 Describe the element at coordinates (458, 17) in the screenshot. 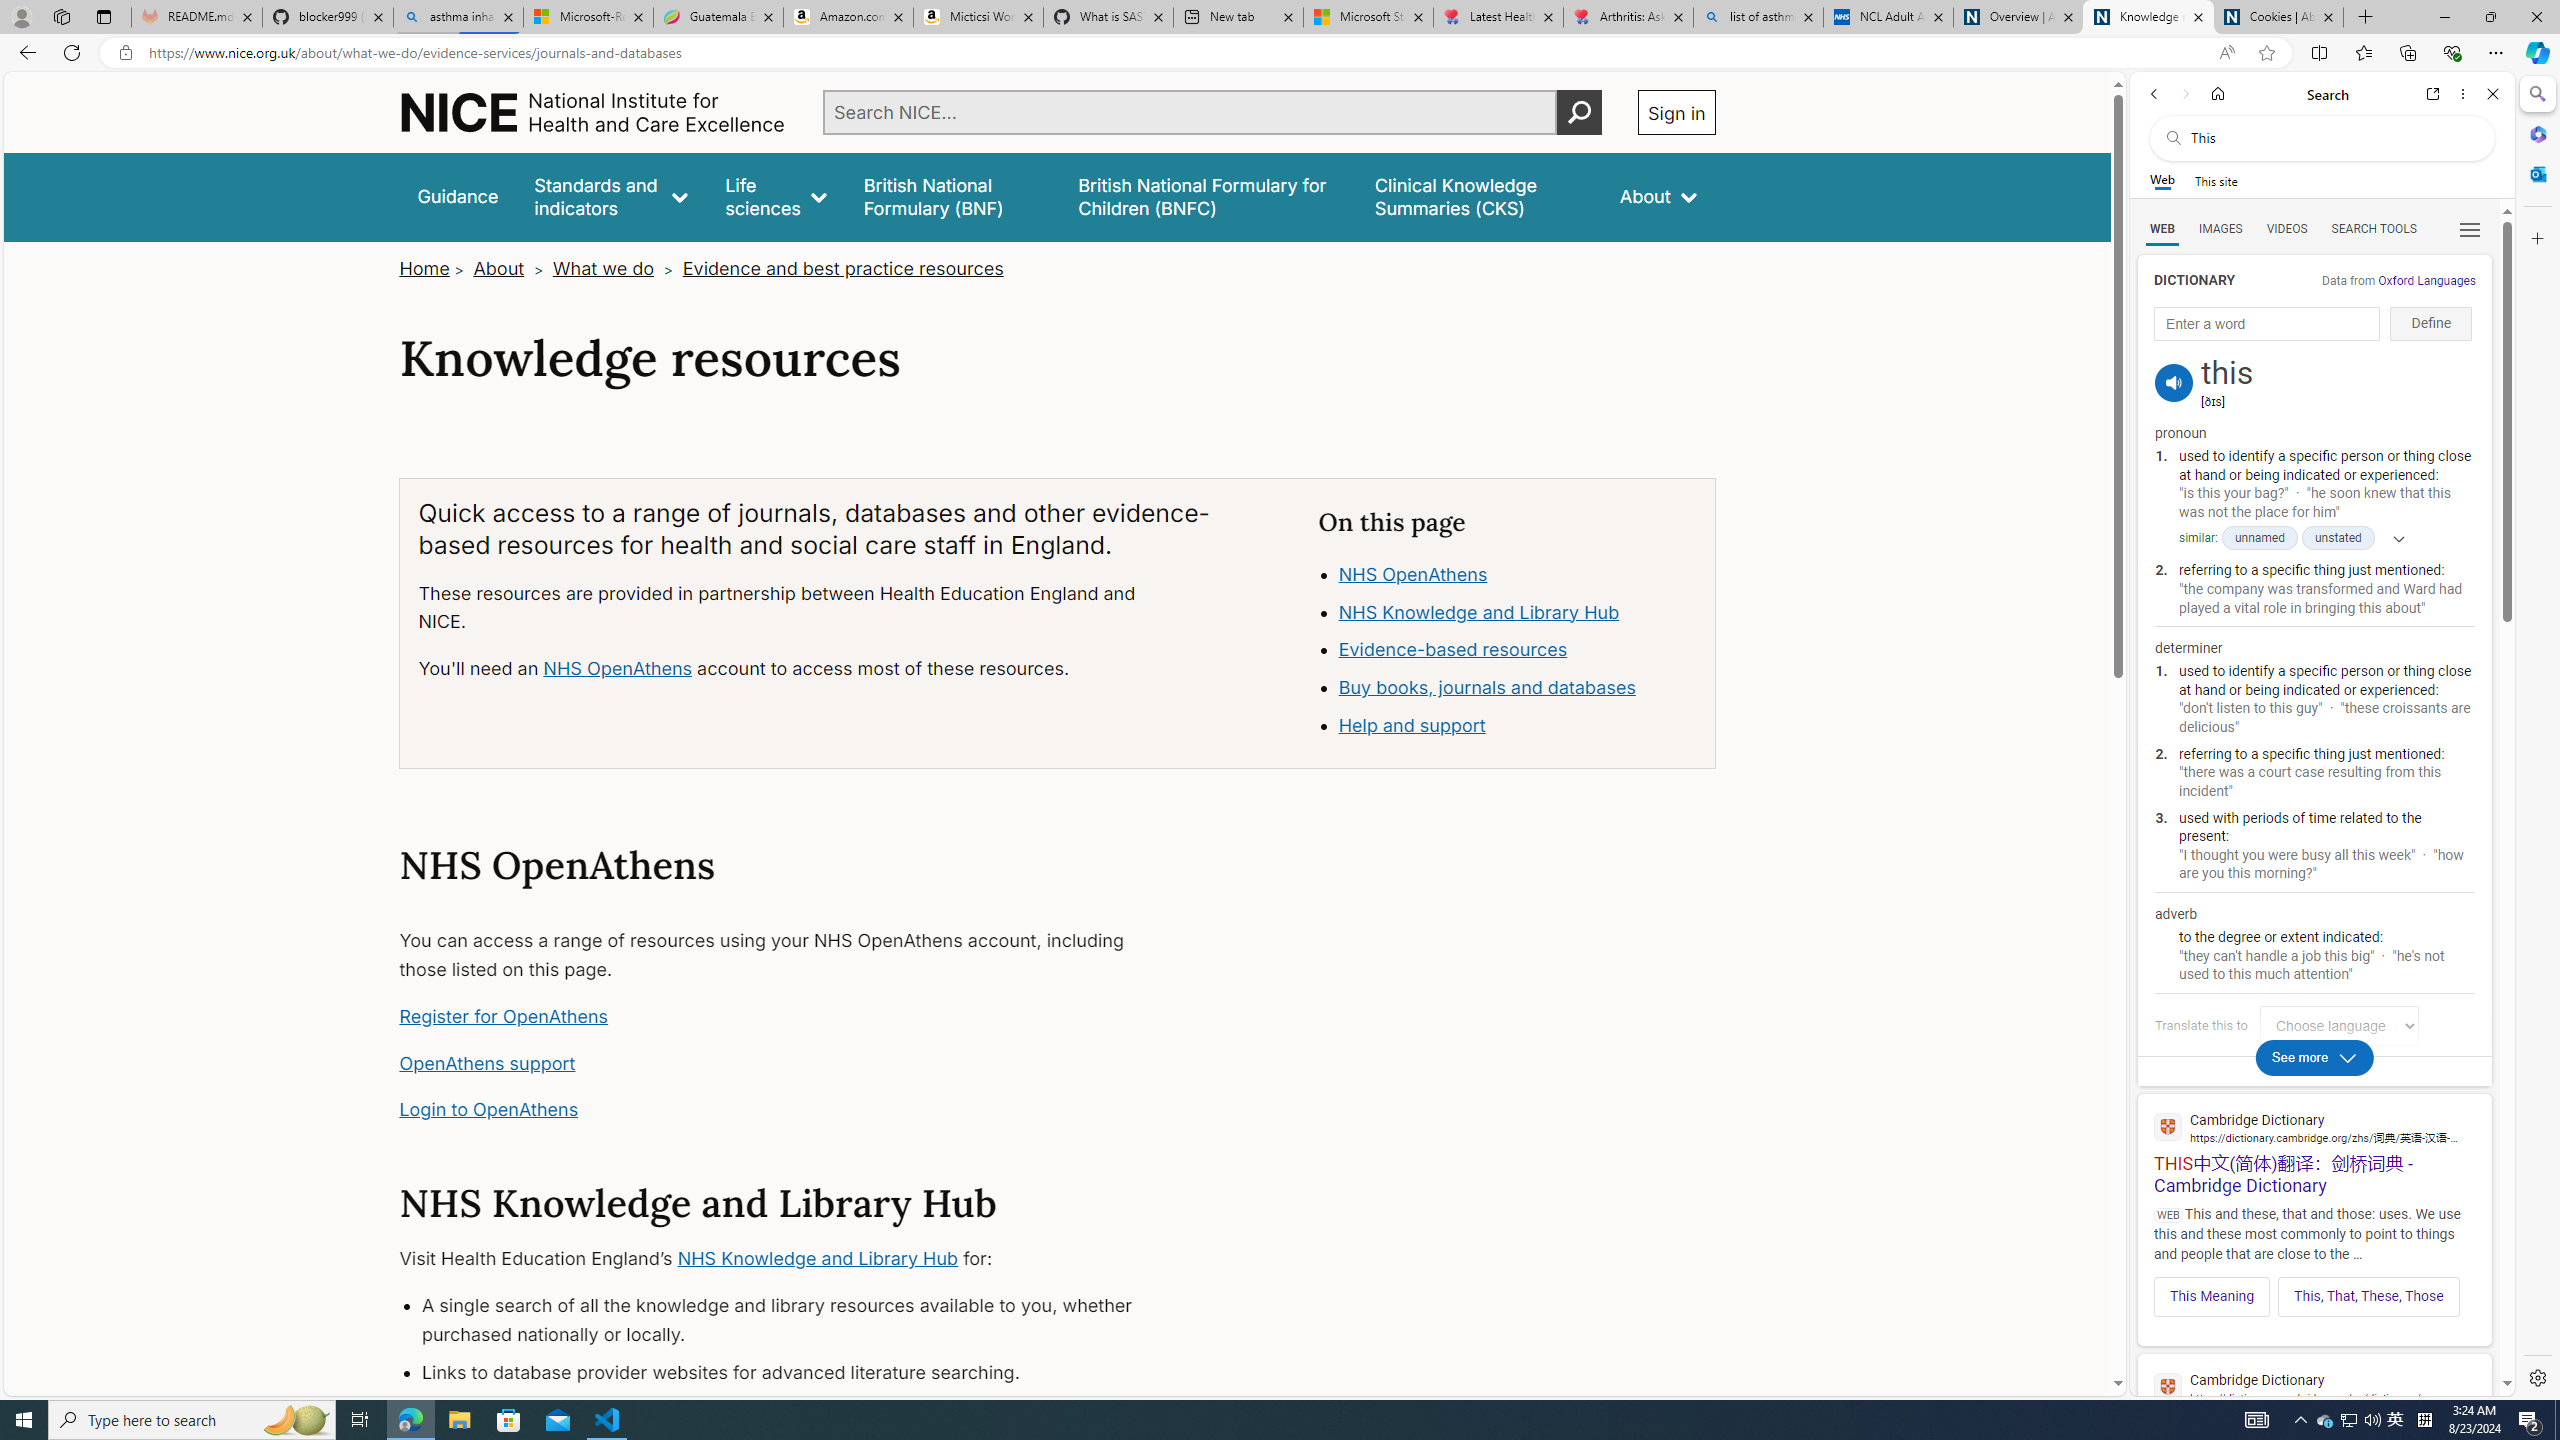

I see `asthma inhaler - Search` at that location.